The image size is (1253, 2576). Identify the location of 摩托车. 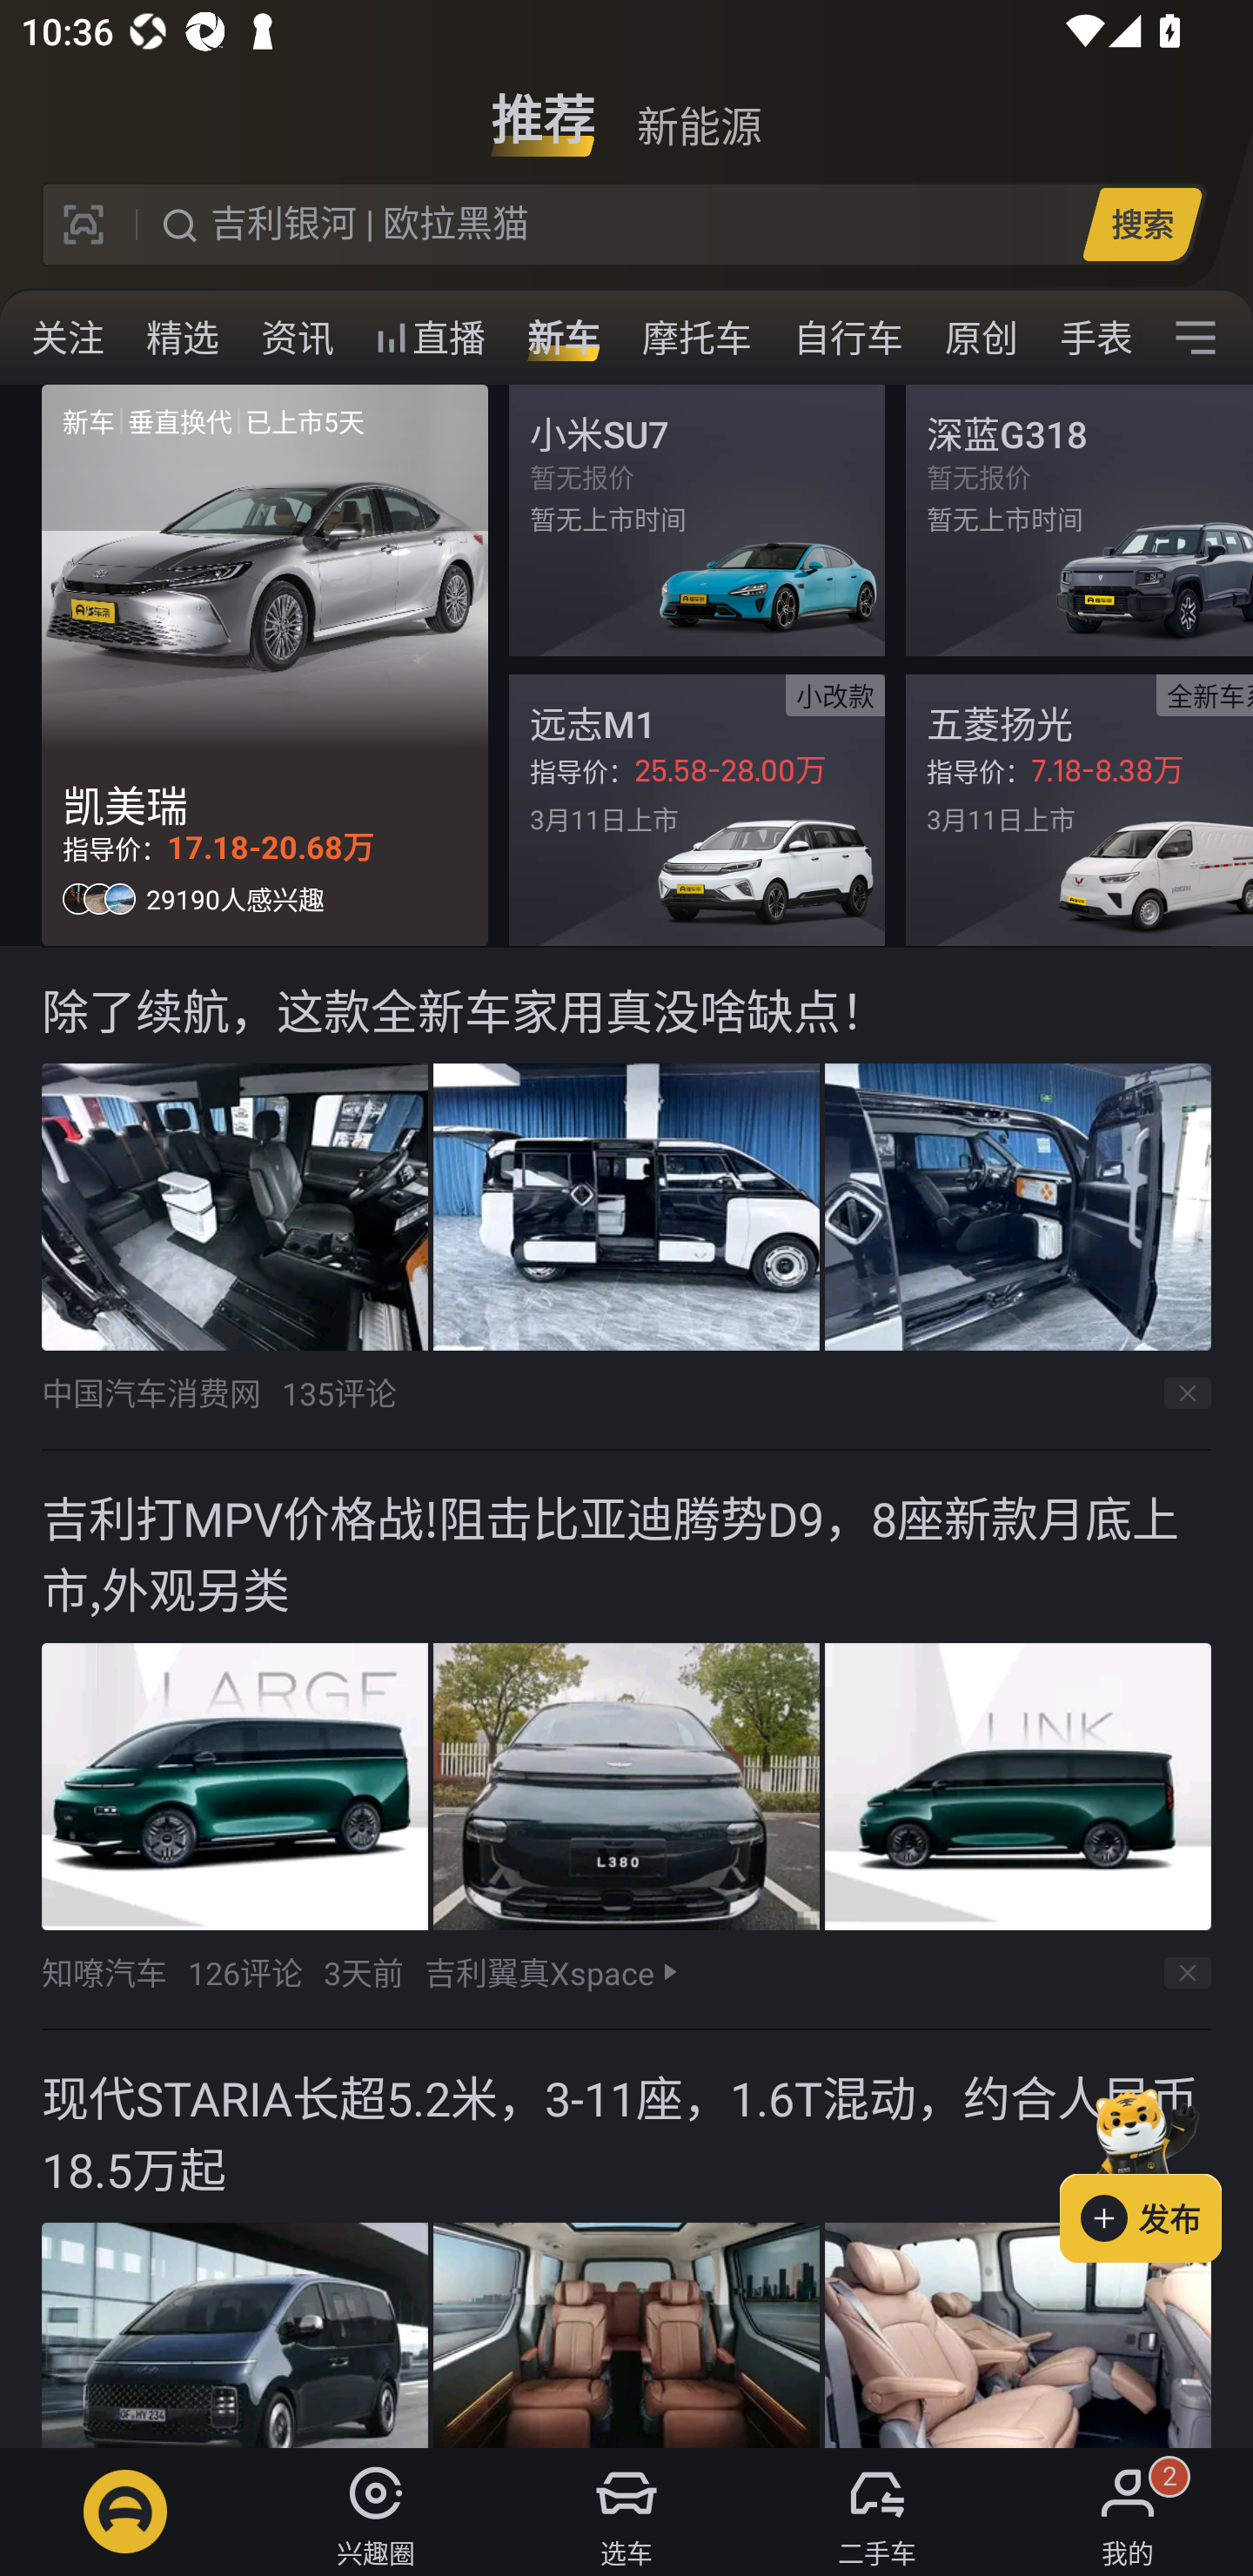
(697, 338).